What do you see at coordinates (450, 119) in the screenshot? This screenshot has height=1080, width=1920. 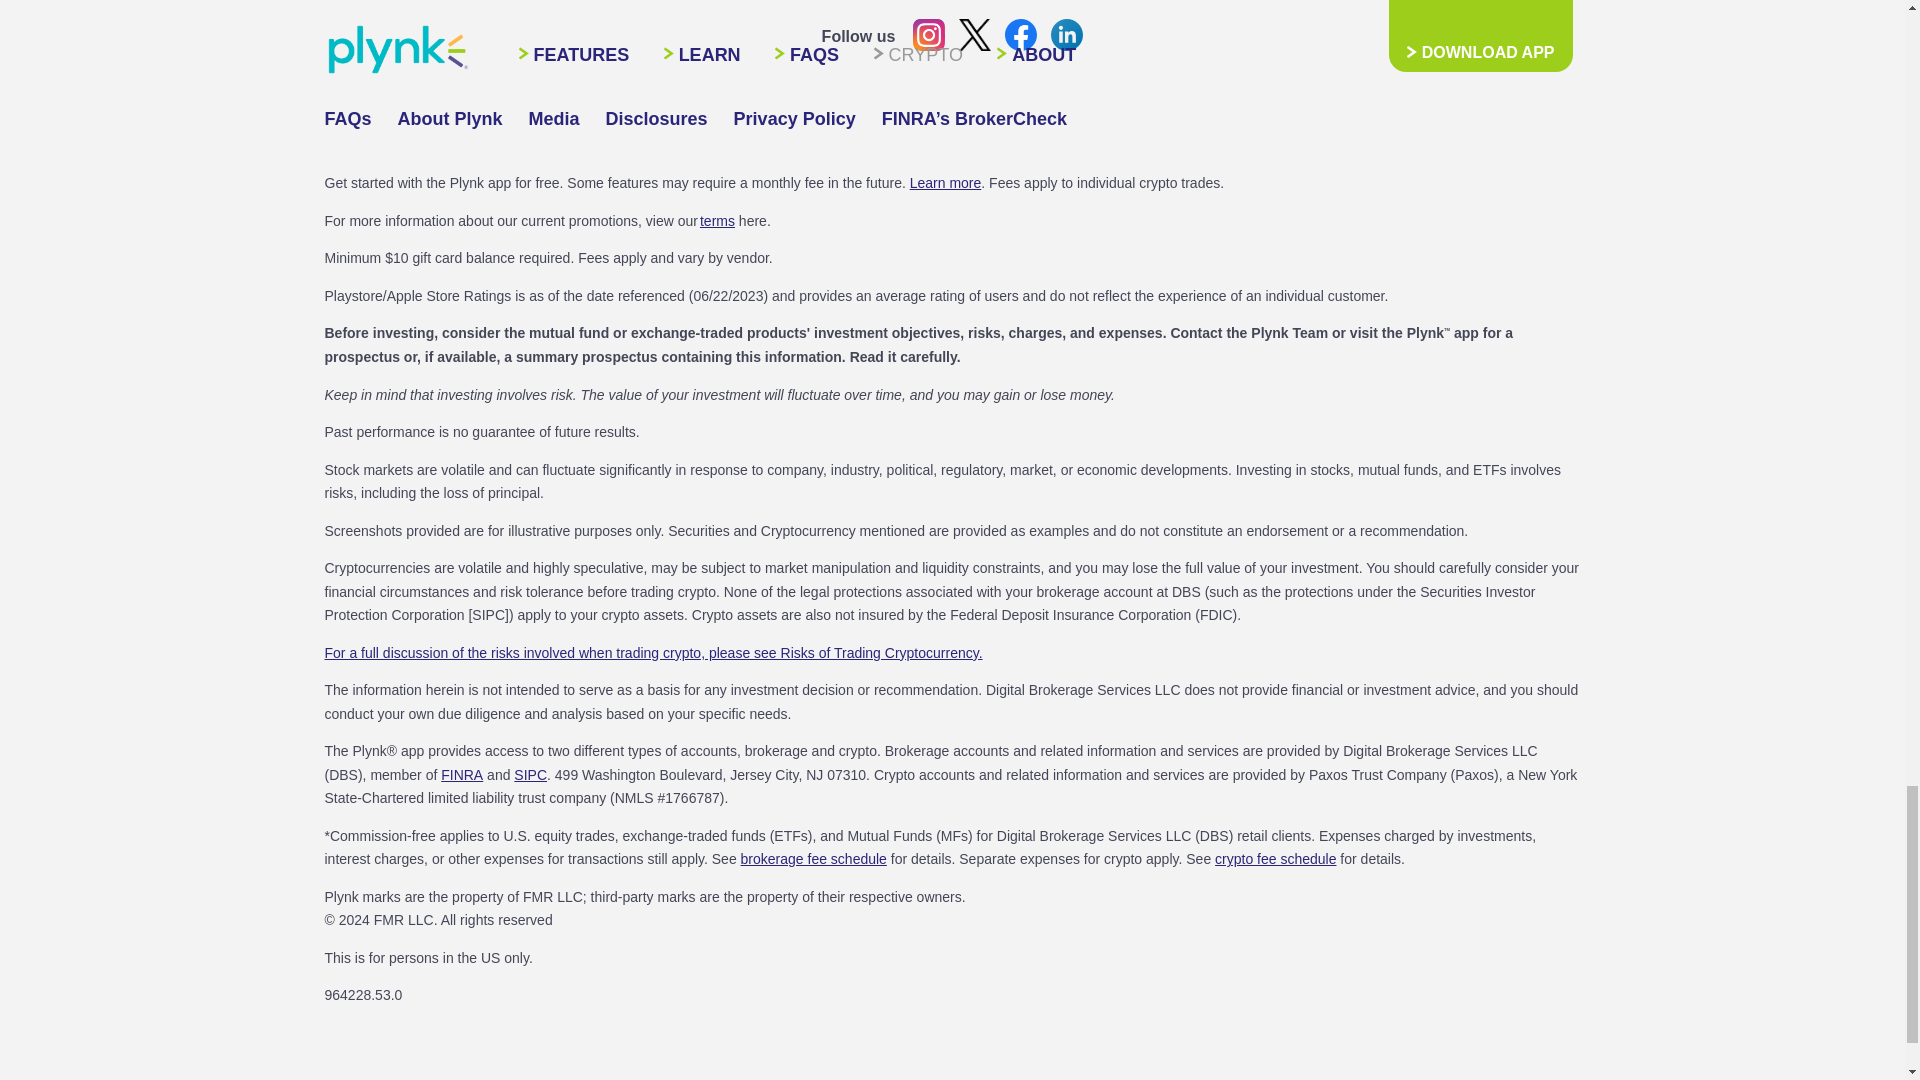 I see `About Plynk` at bounding box center [450, 119].